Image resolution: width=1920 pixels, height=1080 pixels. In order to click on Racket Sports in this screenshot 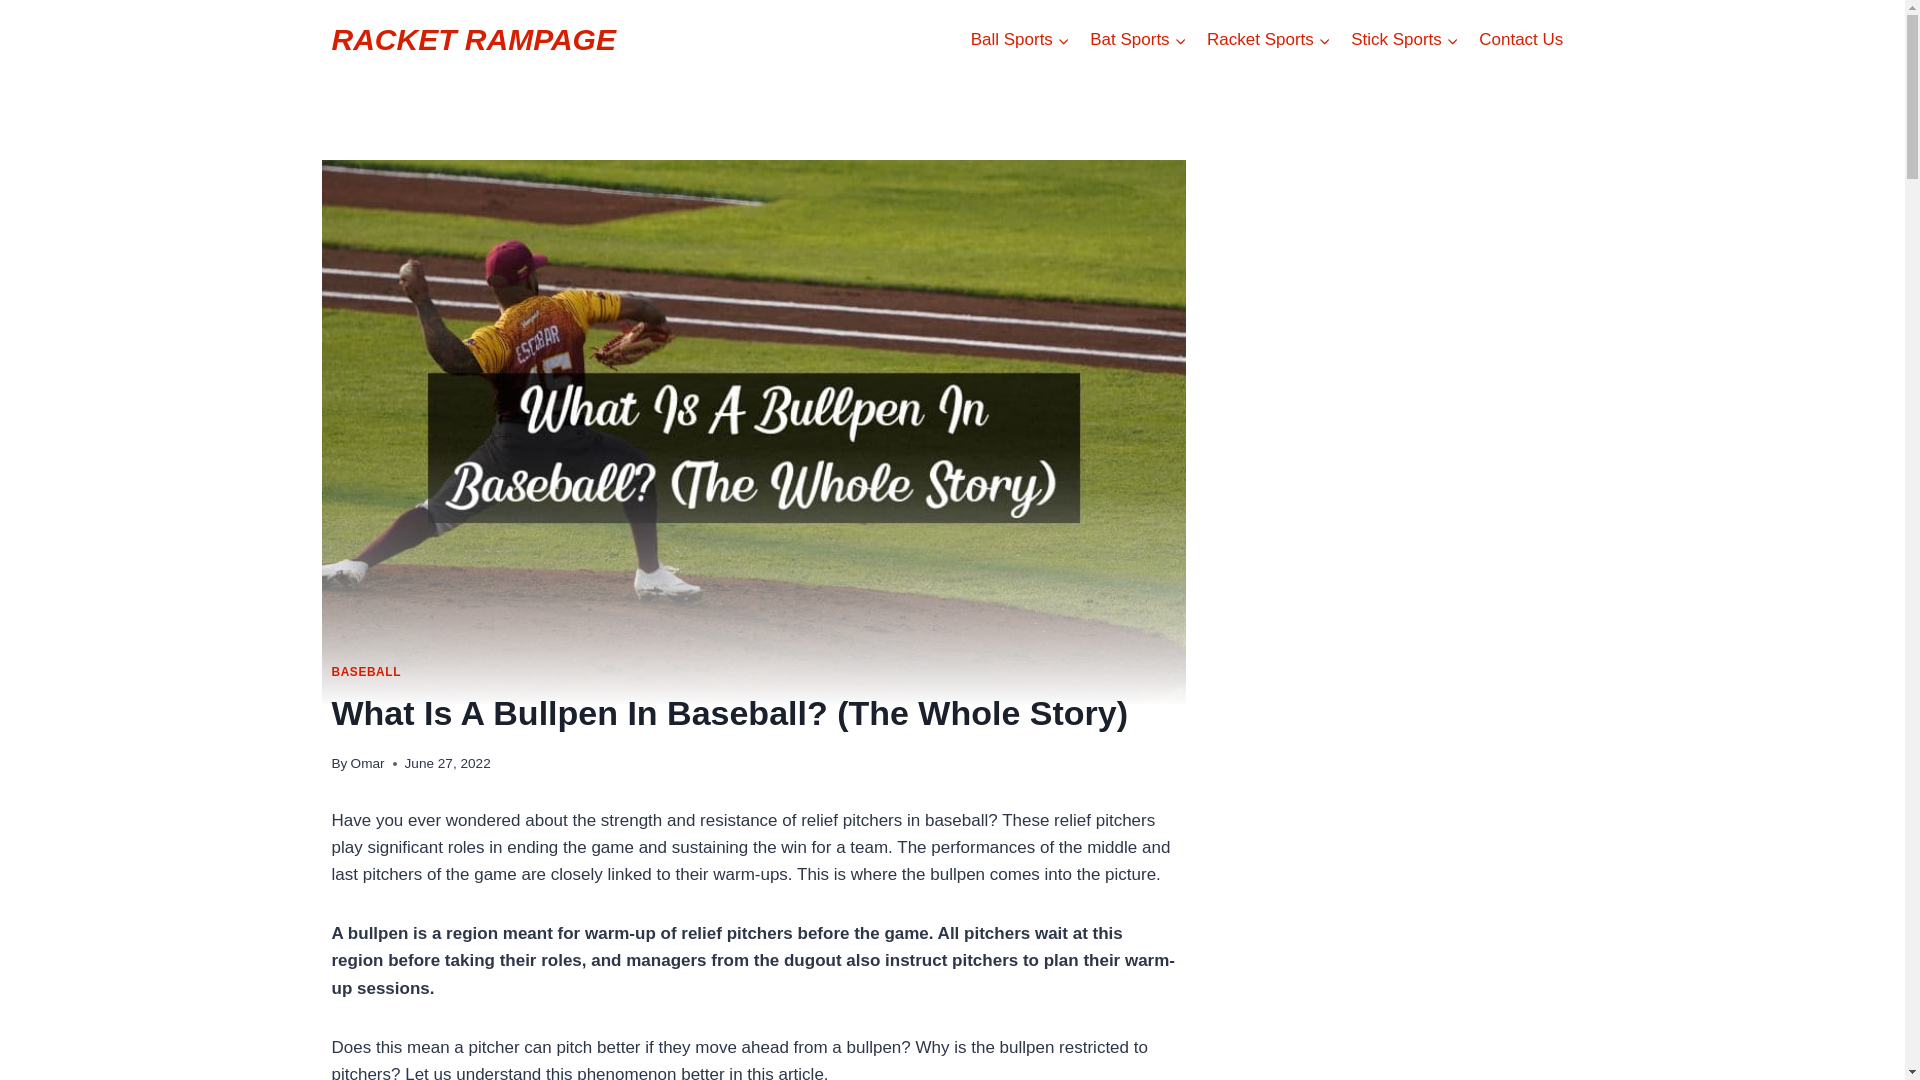, I will do `click(1268, 40)`.